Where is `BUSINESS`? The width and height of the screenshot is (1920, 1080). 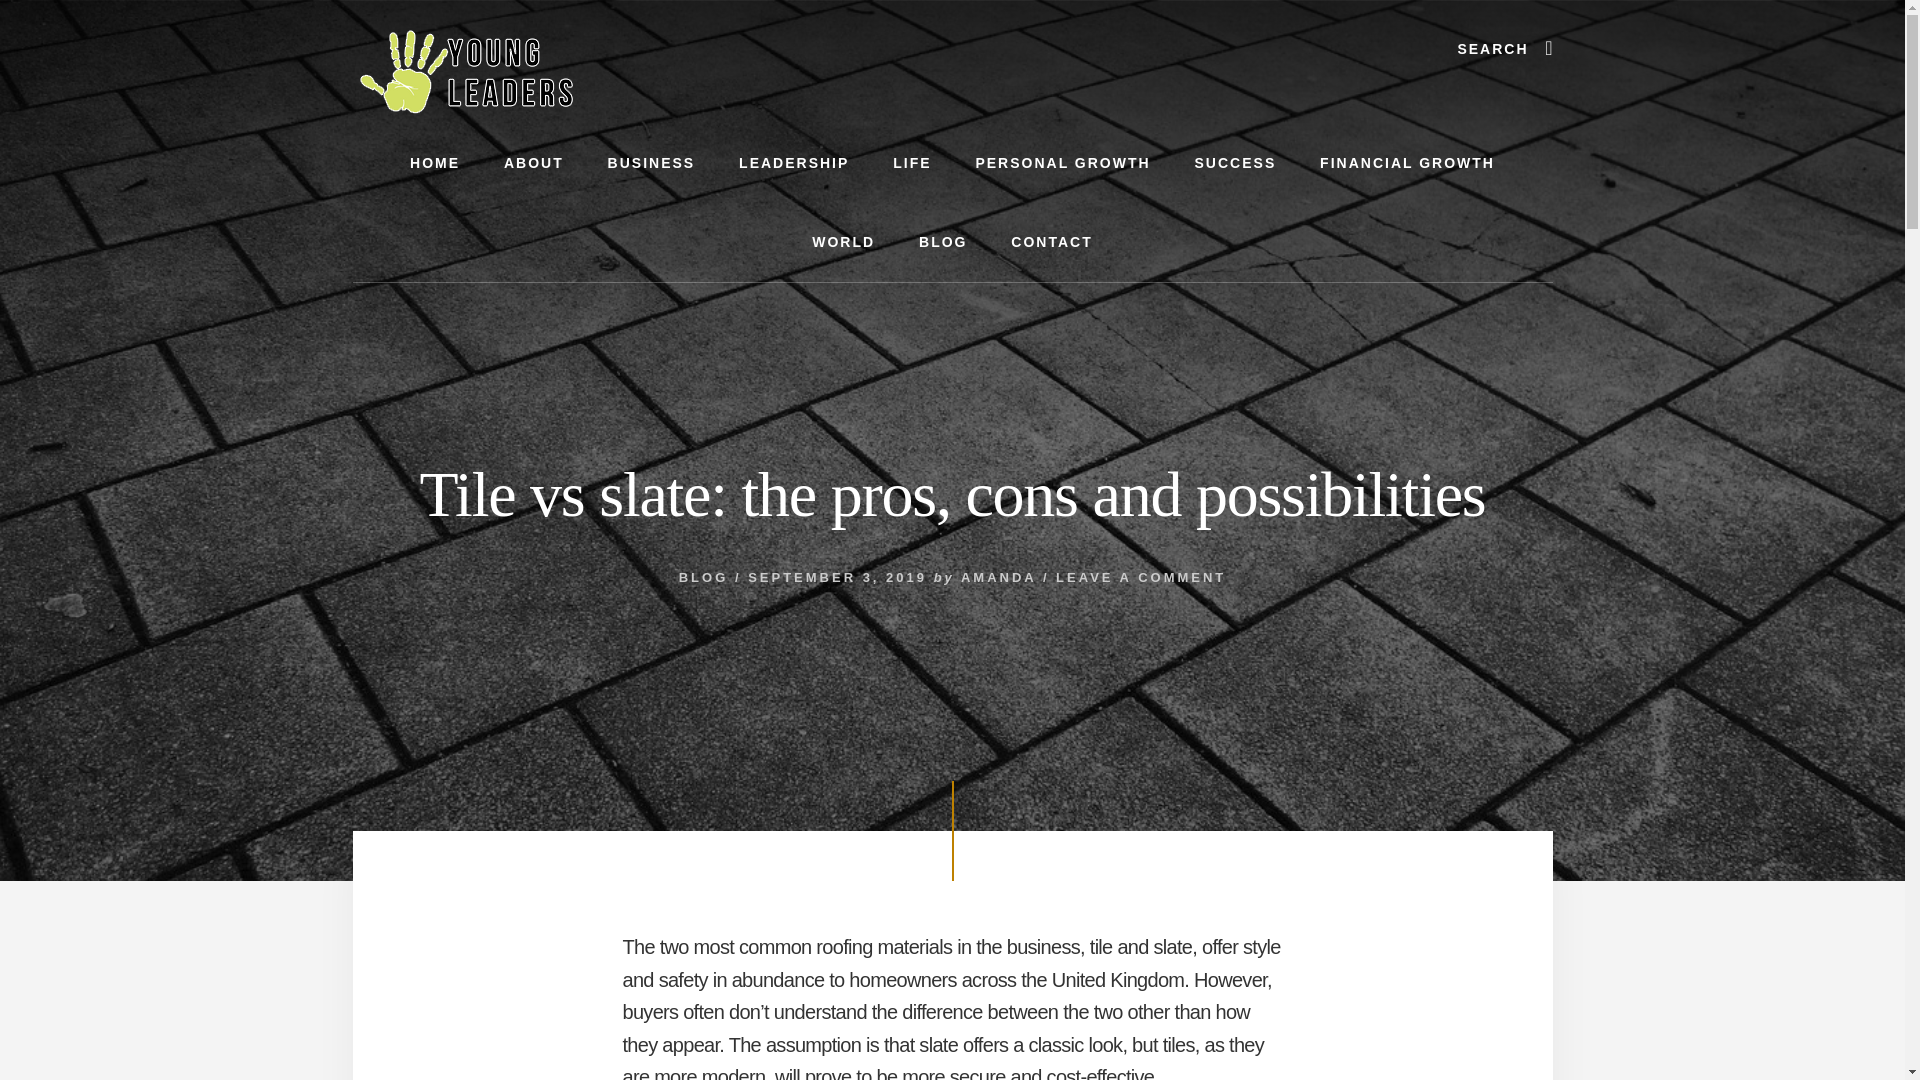
BUSINESS is located at coordinates (652, 164).